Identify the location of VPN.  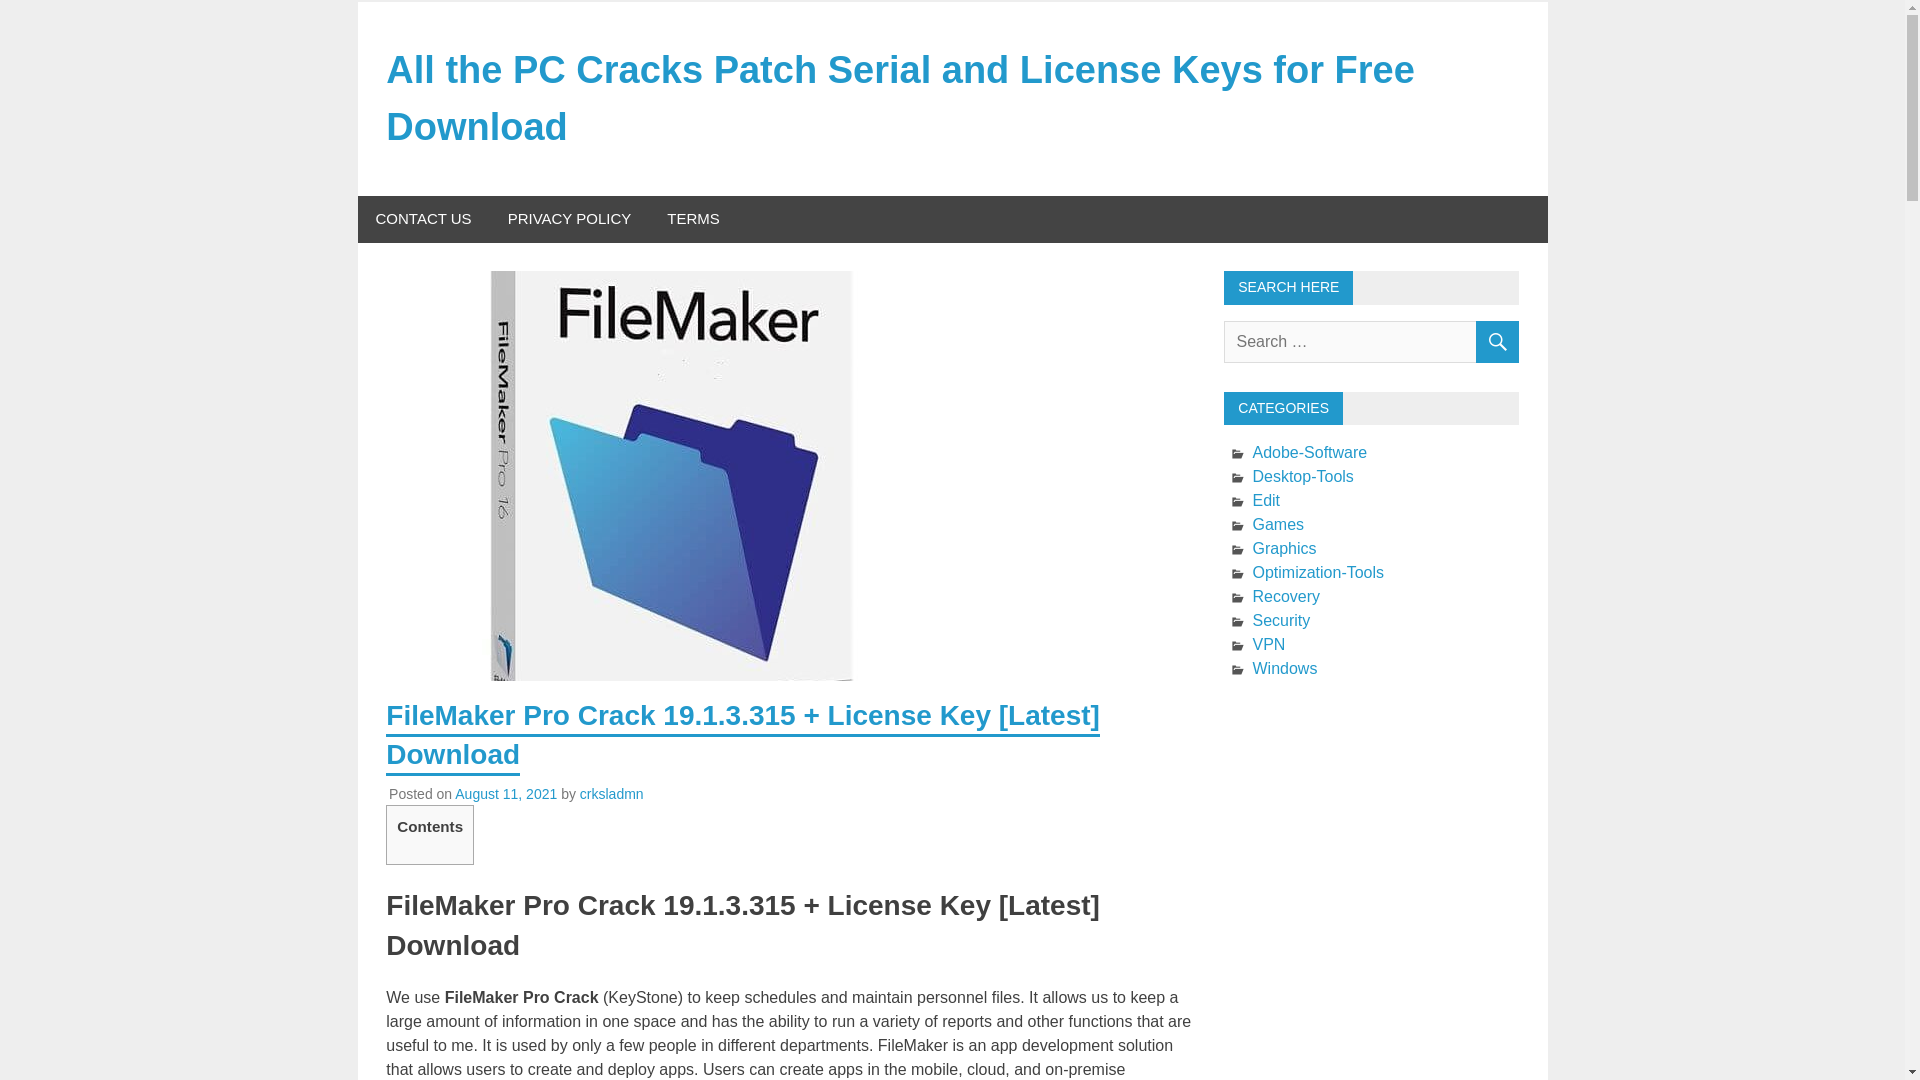
(1268, 644).